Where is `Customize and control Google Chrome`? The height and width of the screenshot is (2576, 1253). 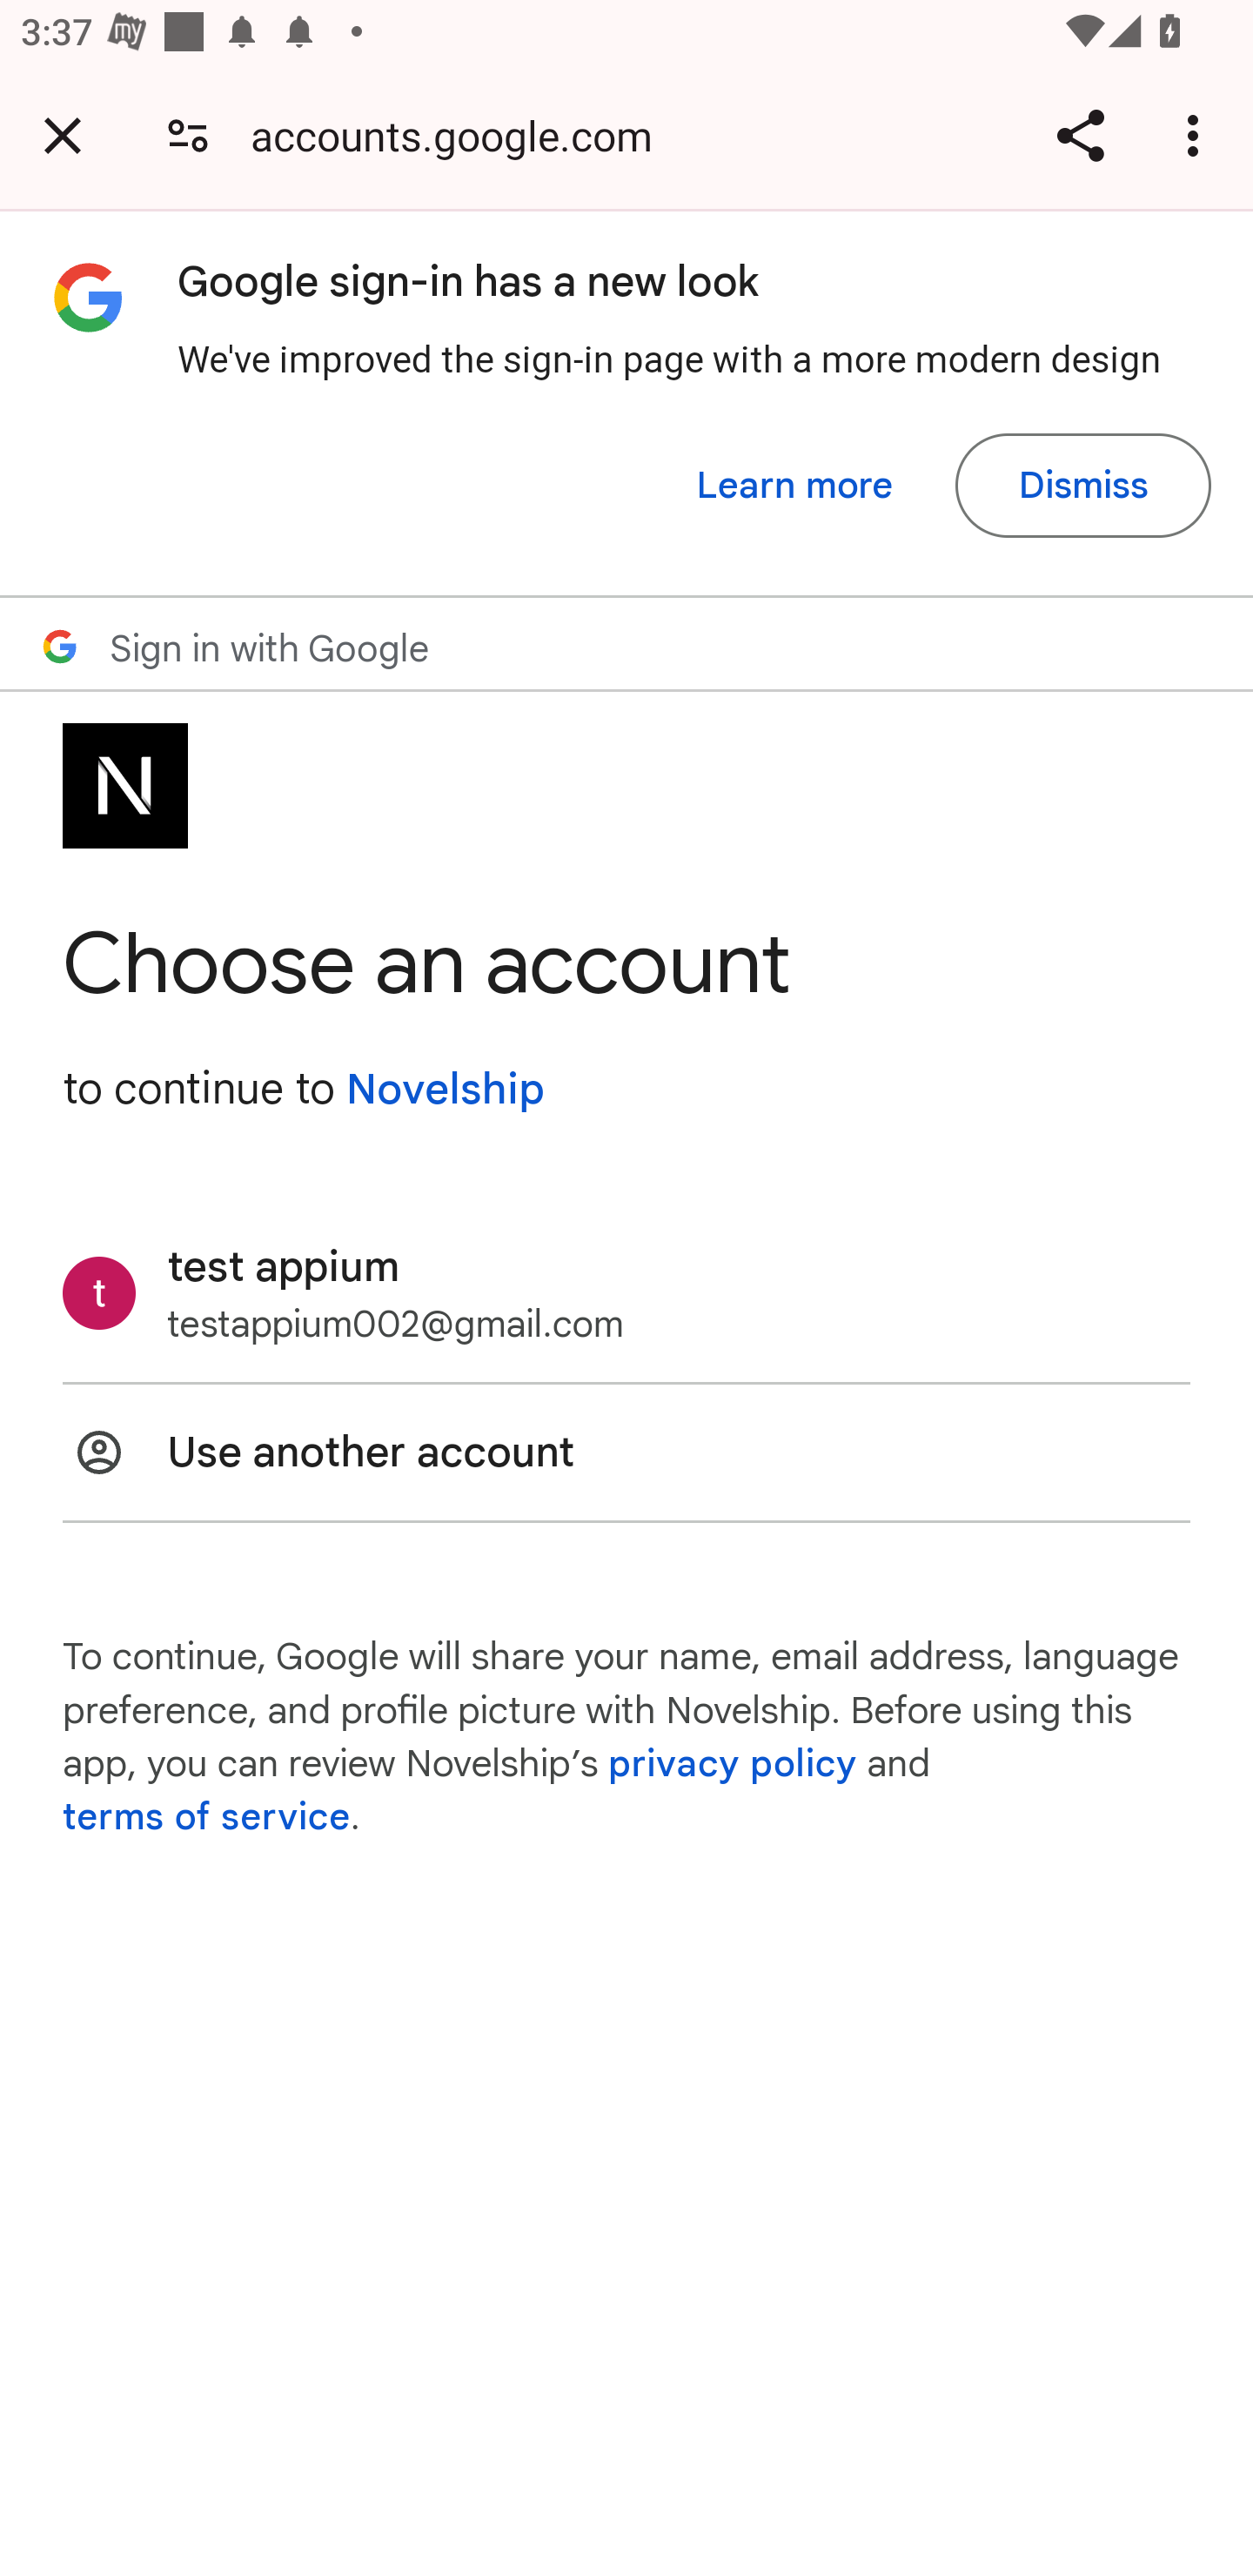
Customize and control Google Chrome is located at coordinates (1197, 135).